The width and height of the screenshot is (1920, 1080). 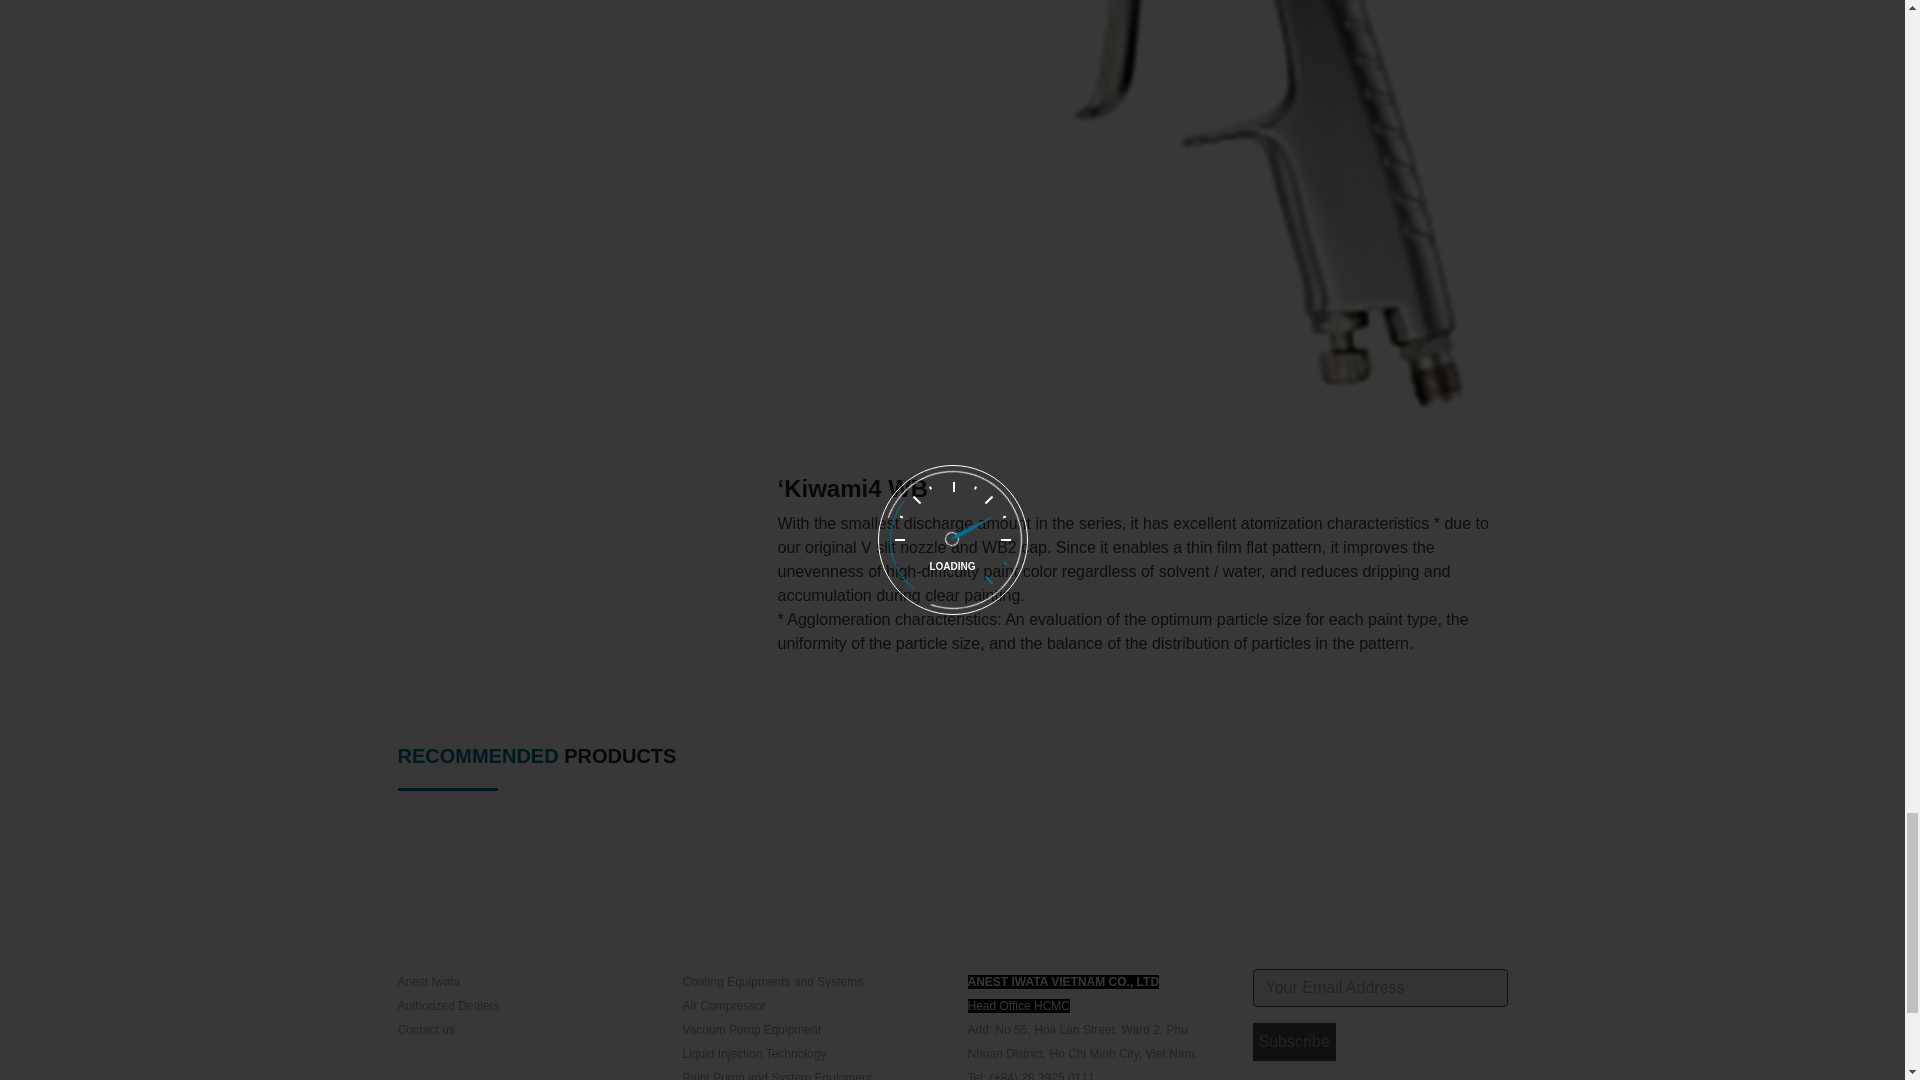 What do you see at coordinates (751, 1029) in the screenshot?
I see `Vacuum Pump Equipment` at bounding box center [751, 1029].